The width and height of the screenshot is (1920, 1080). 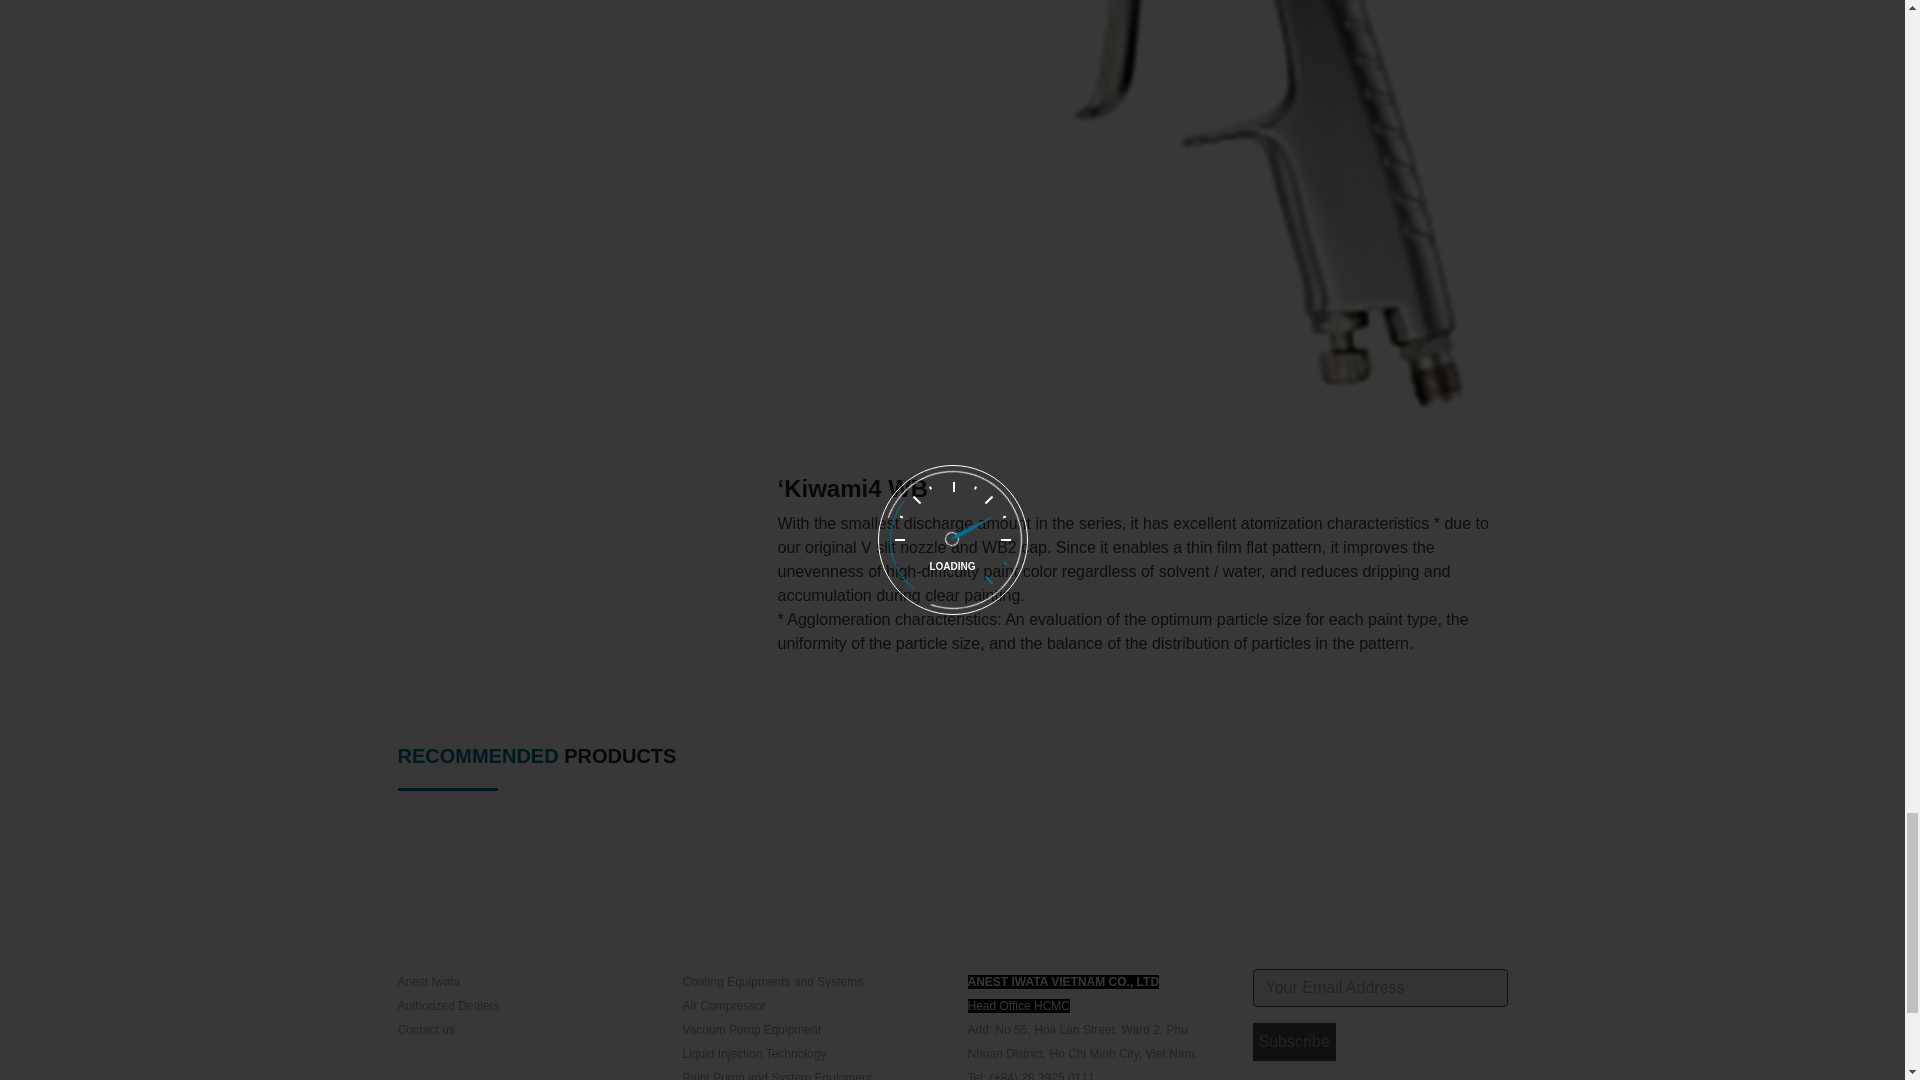 What do you see at coordinates (751, 1029) in the screenshot?
I see `Vacuum Pump Equipment` at bounding box center [751, 1029].